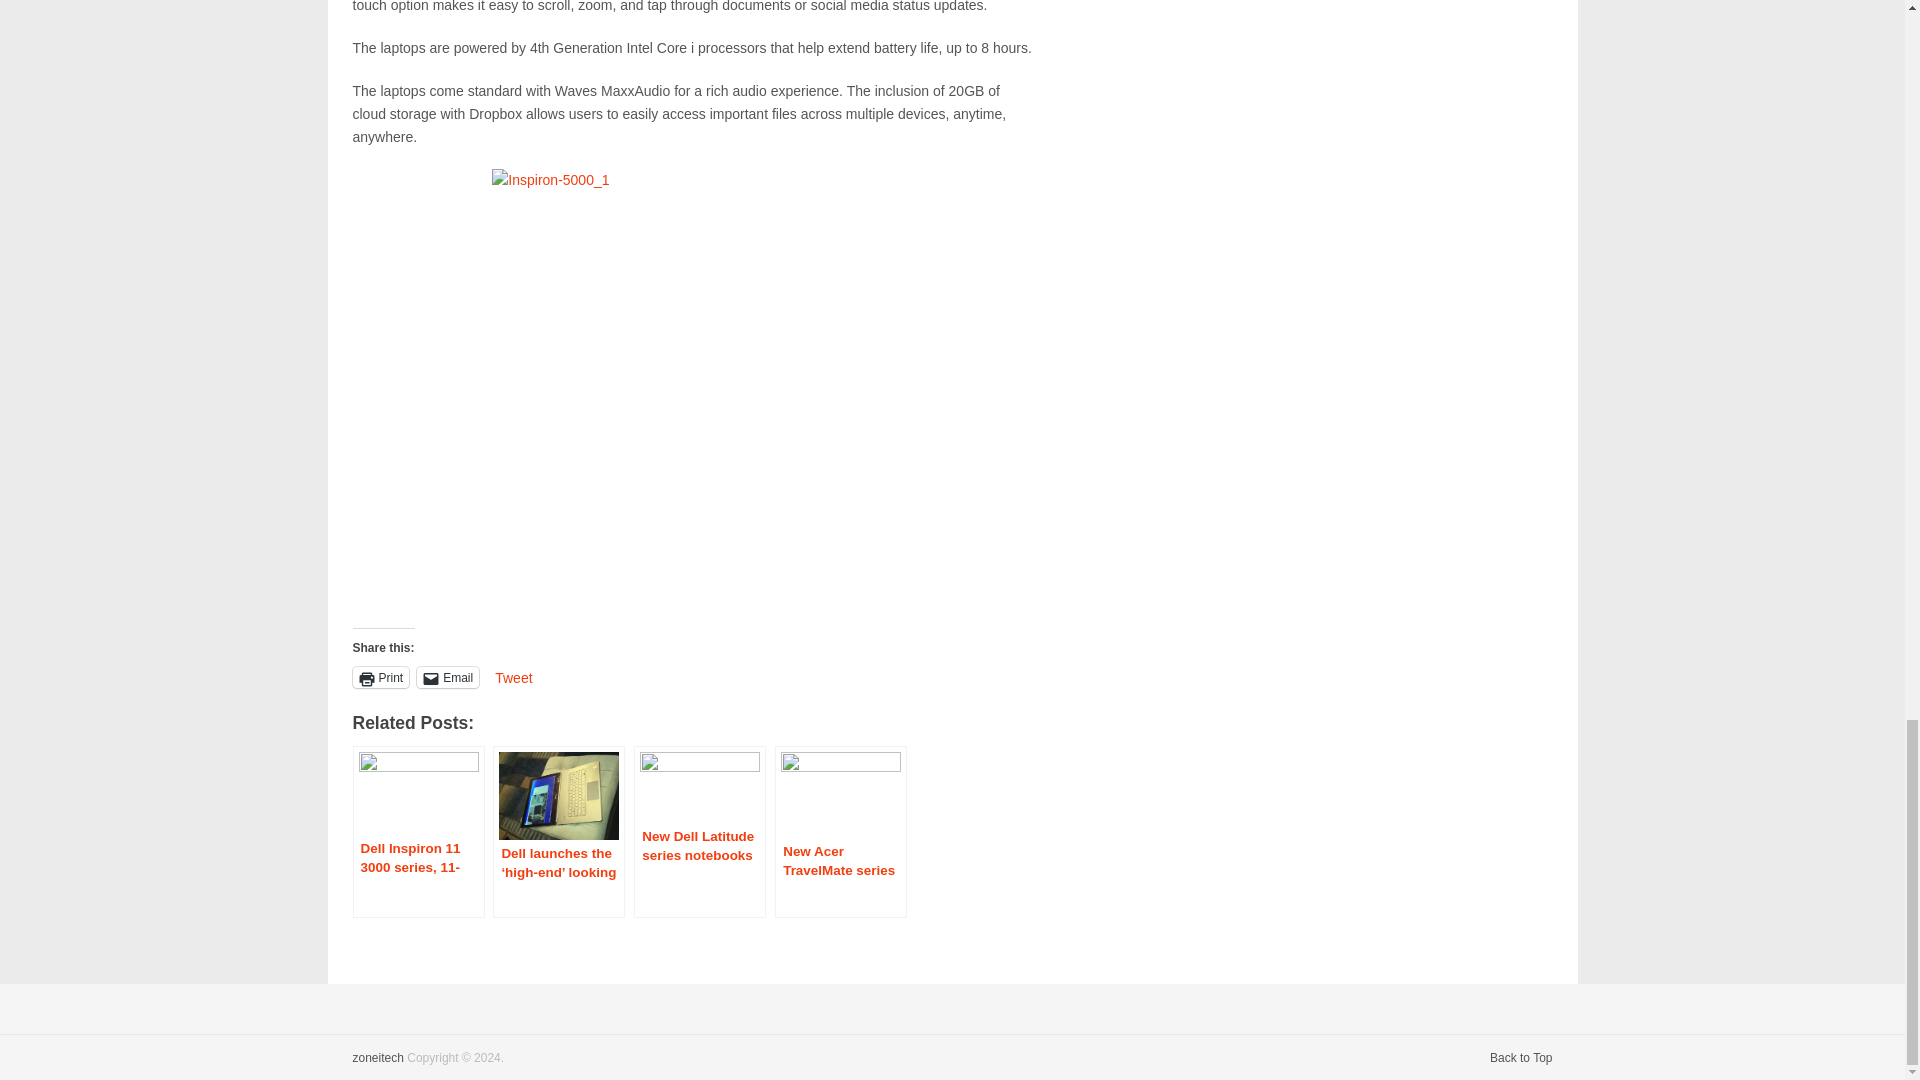  I want to click on Print, so click(380, 677).